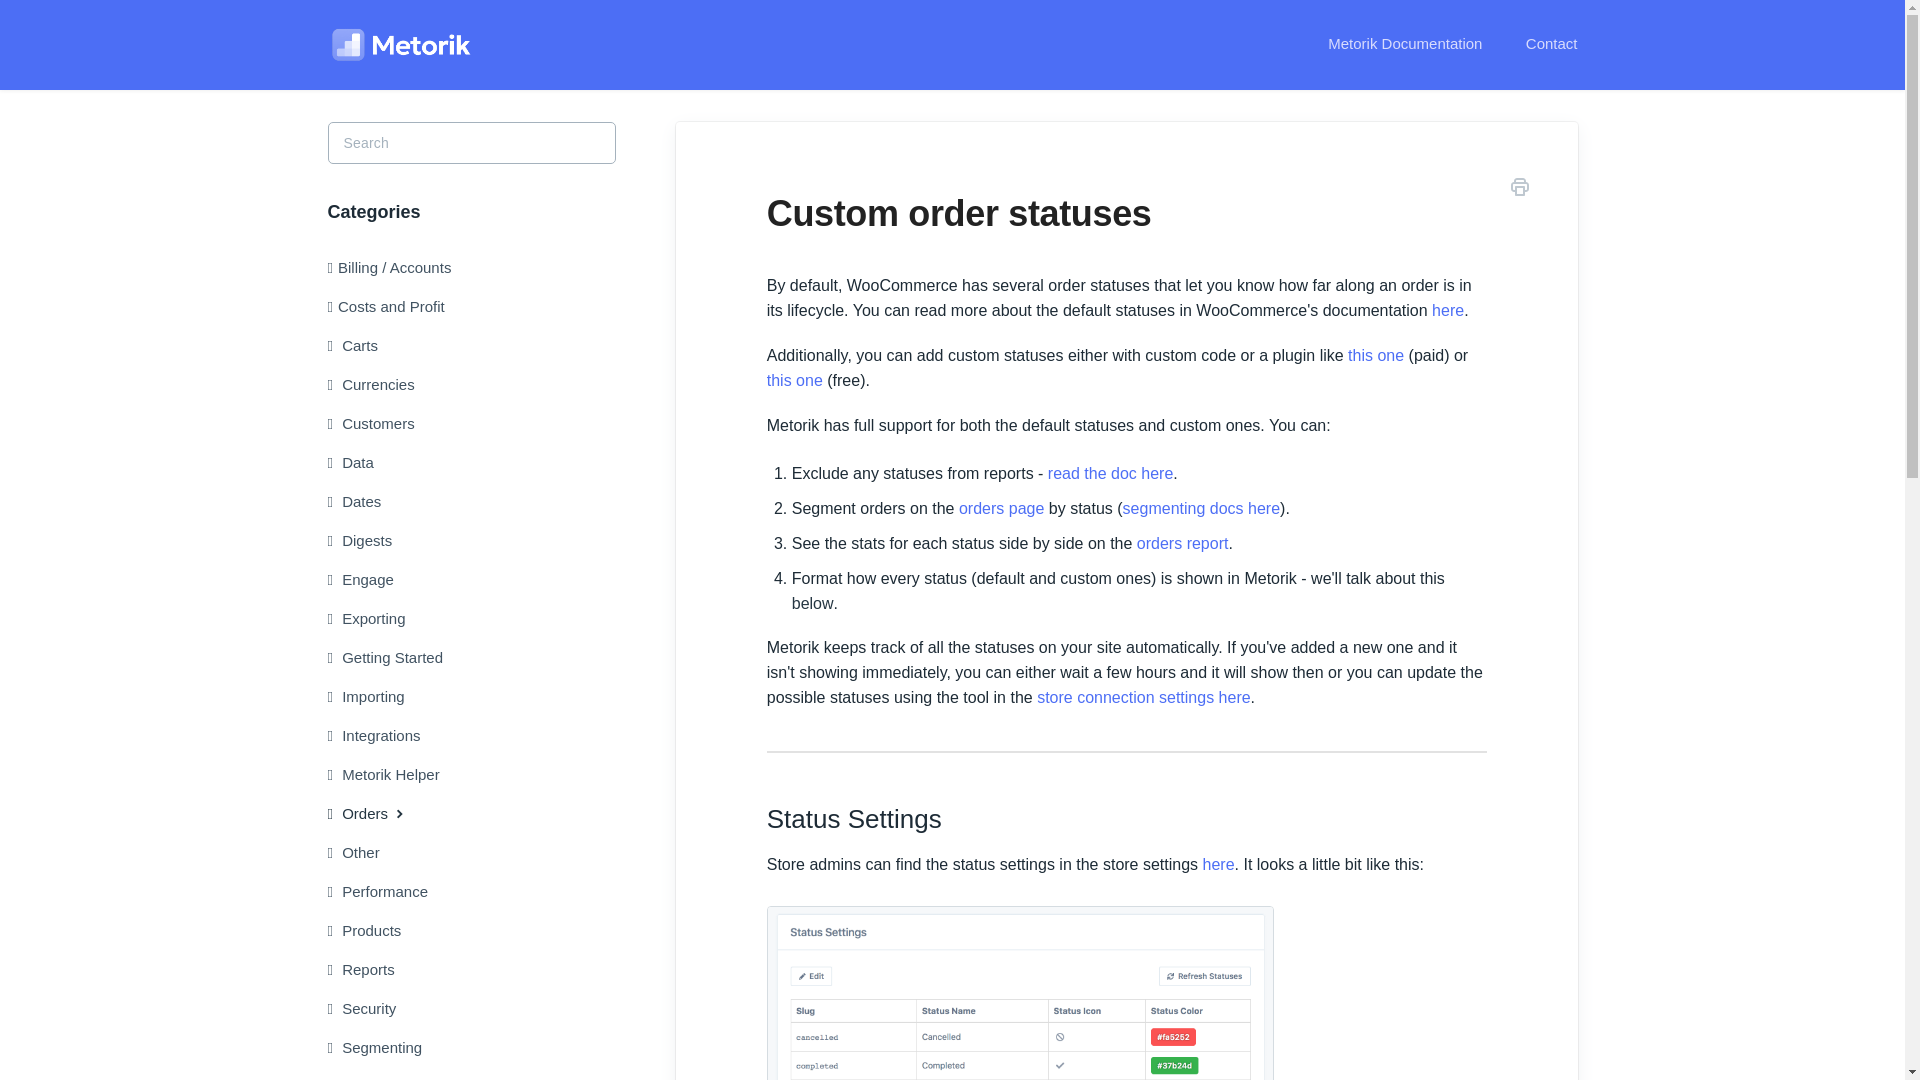  What do you see at coordinates (1542, 44) in the screenshot?
I see `Contact` at bounding box center [1542, 44].